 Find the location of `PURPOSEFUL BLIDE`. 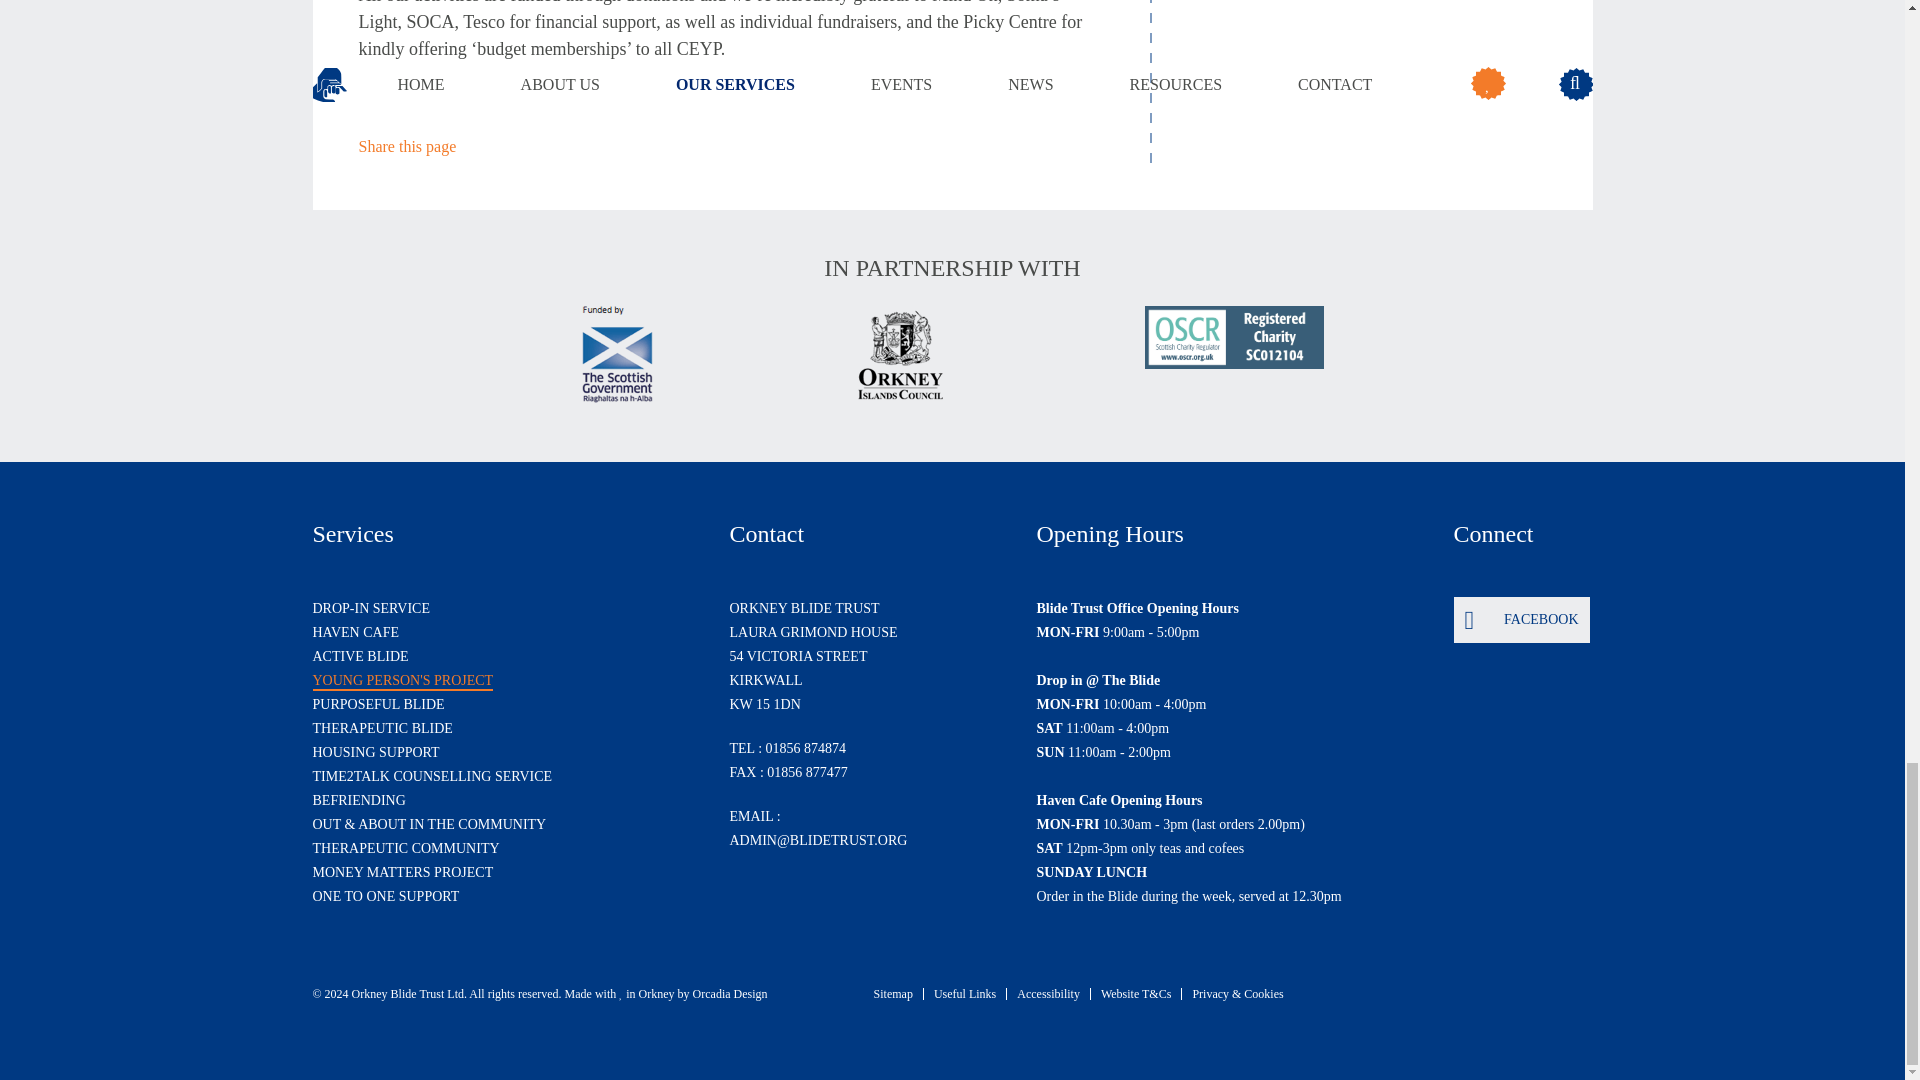

PURPOSEFUL BLIDE is located at coordinates (377, 705).